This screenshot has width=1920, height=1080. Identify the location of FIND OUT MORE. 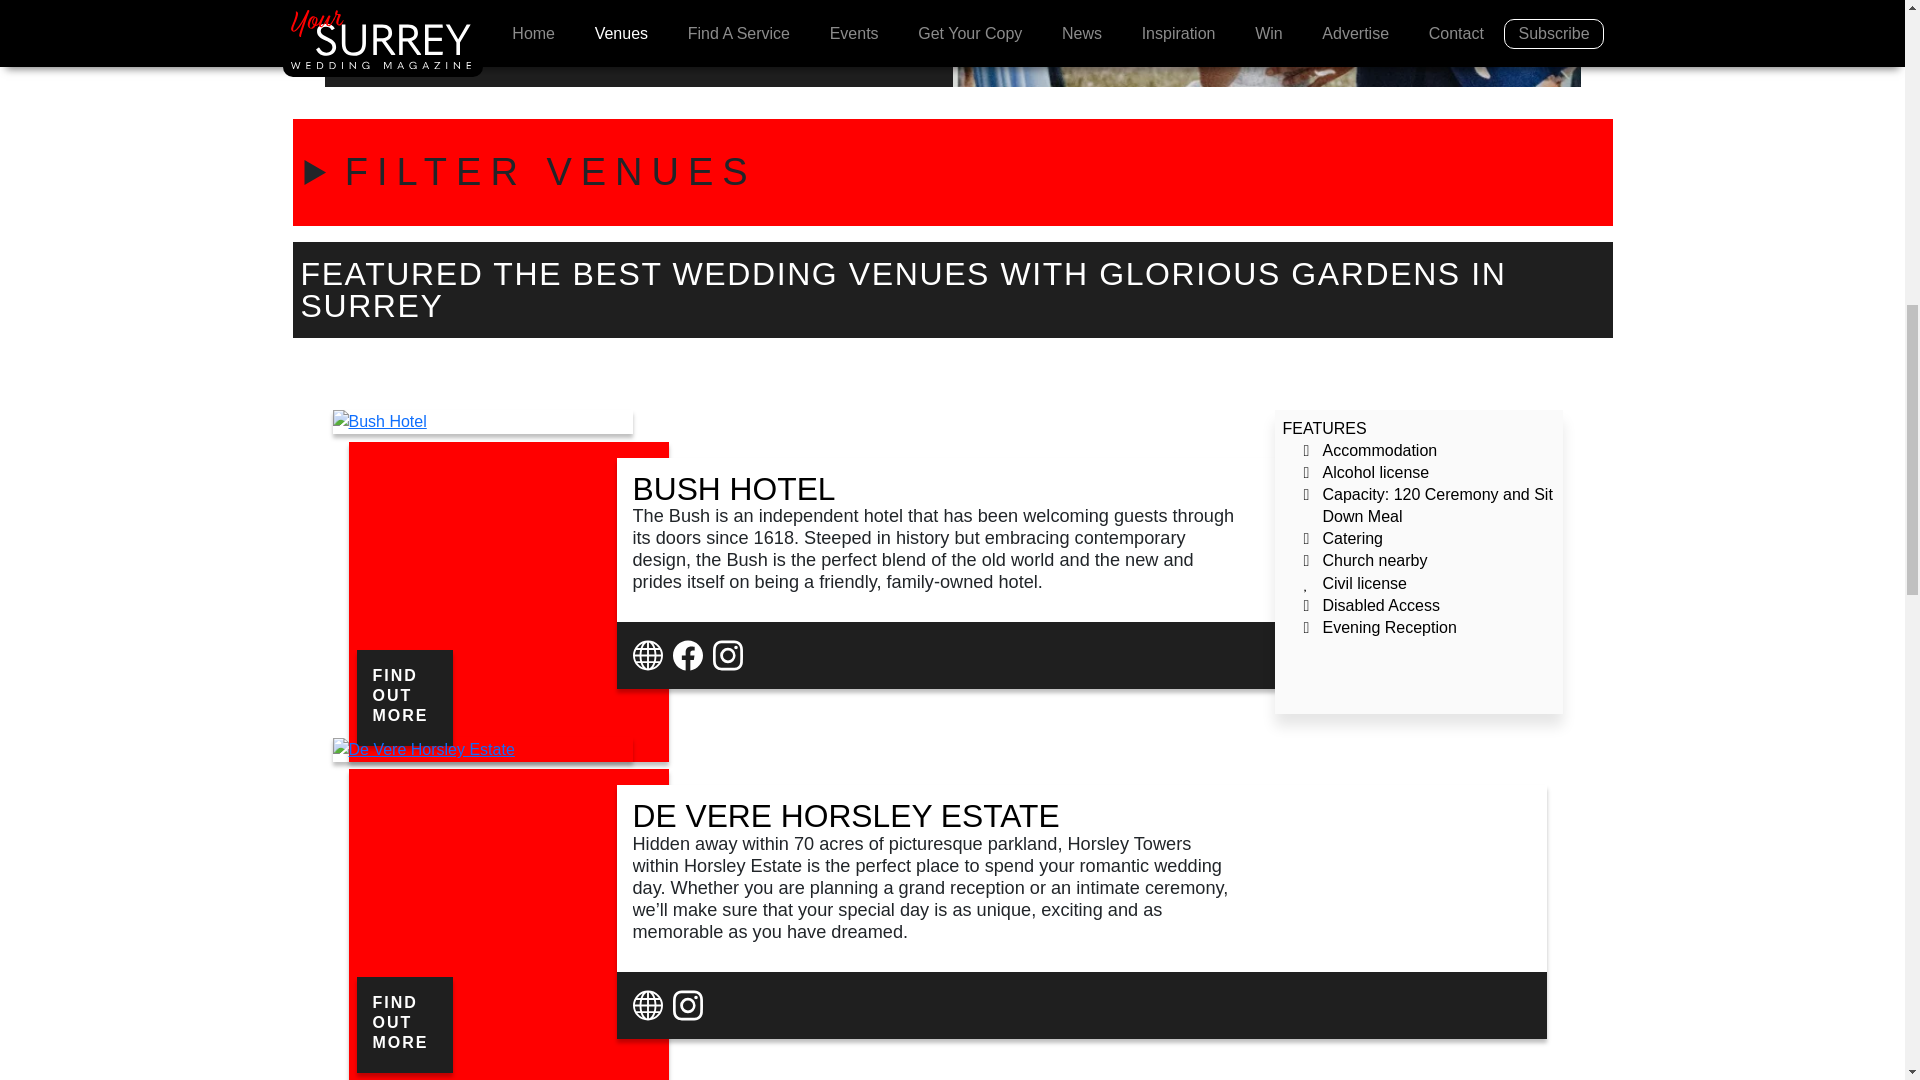
(403, 698).